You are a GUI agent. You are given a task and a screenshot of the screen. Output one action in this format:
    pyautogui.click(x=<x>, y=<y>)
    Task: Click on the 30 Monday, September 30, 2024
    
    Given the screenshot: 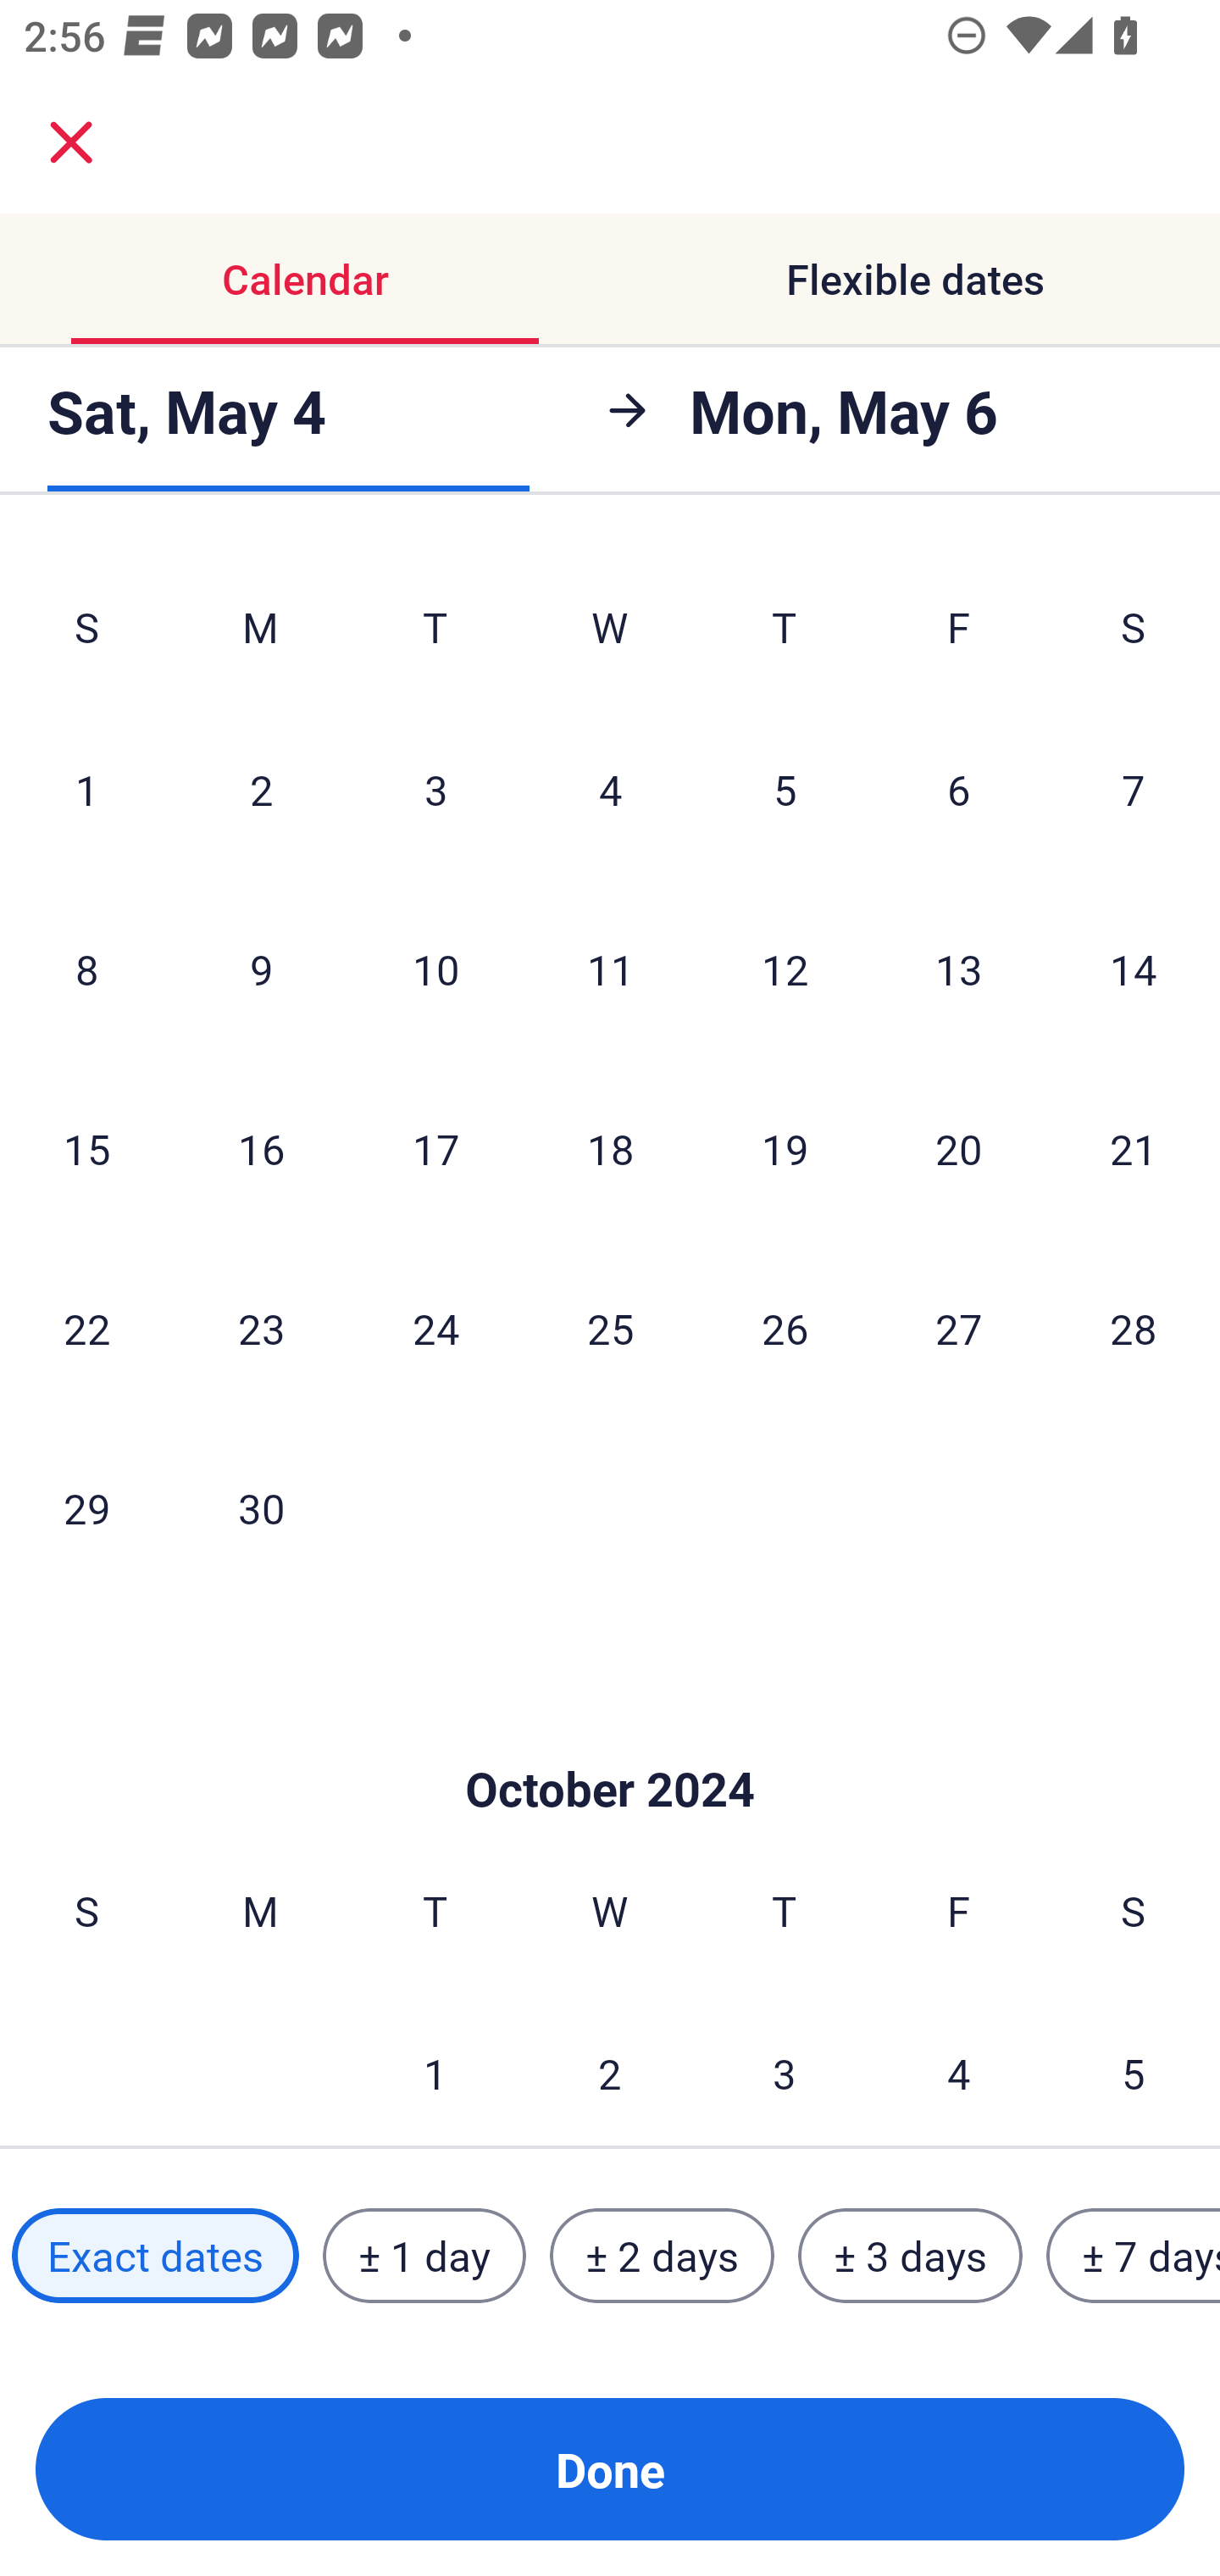 What is the action you would take?
    pyautogui.click(x=261, y=1508)
    